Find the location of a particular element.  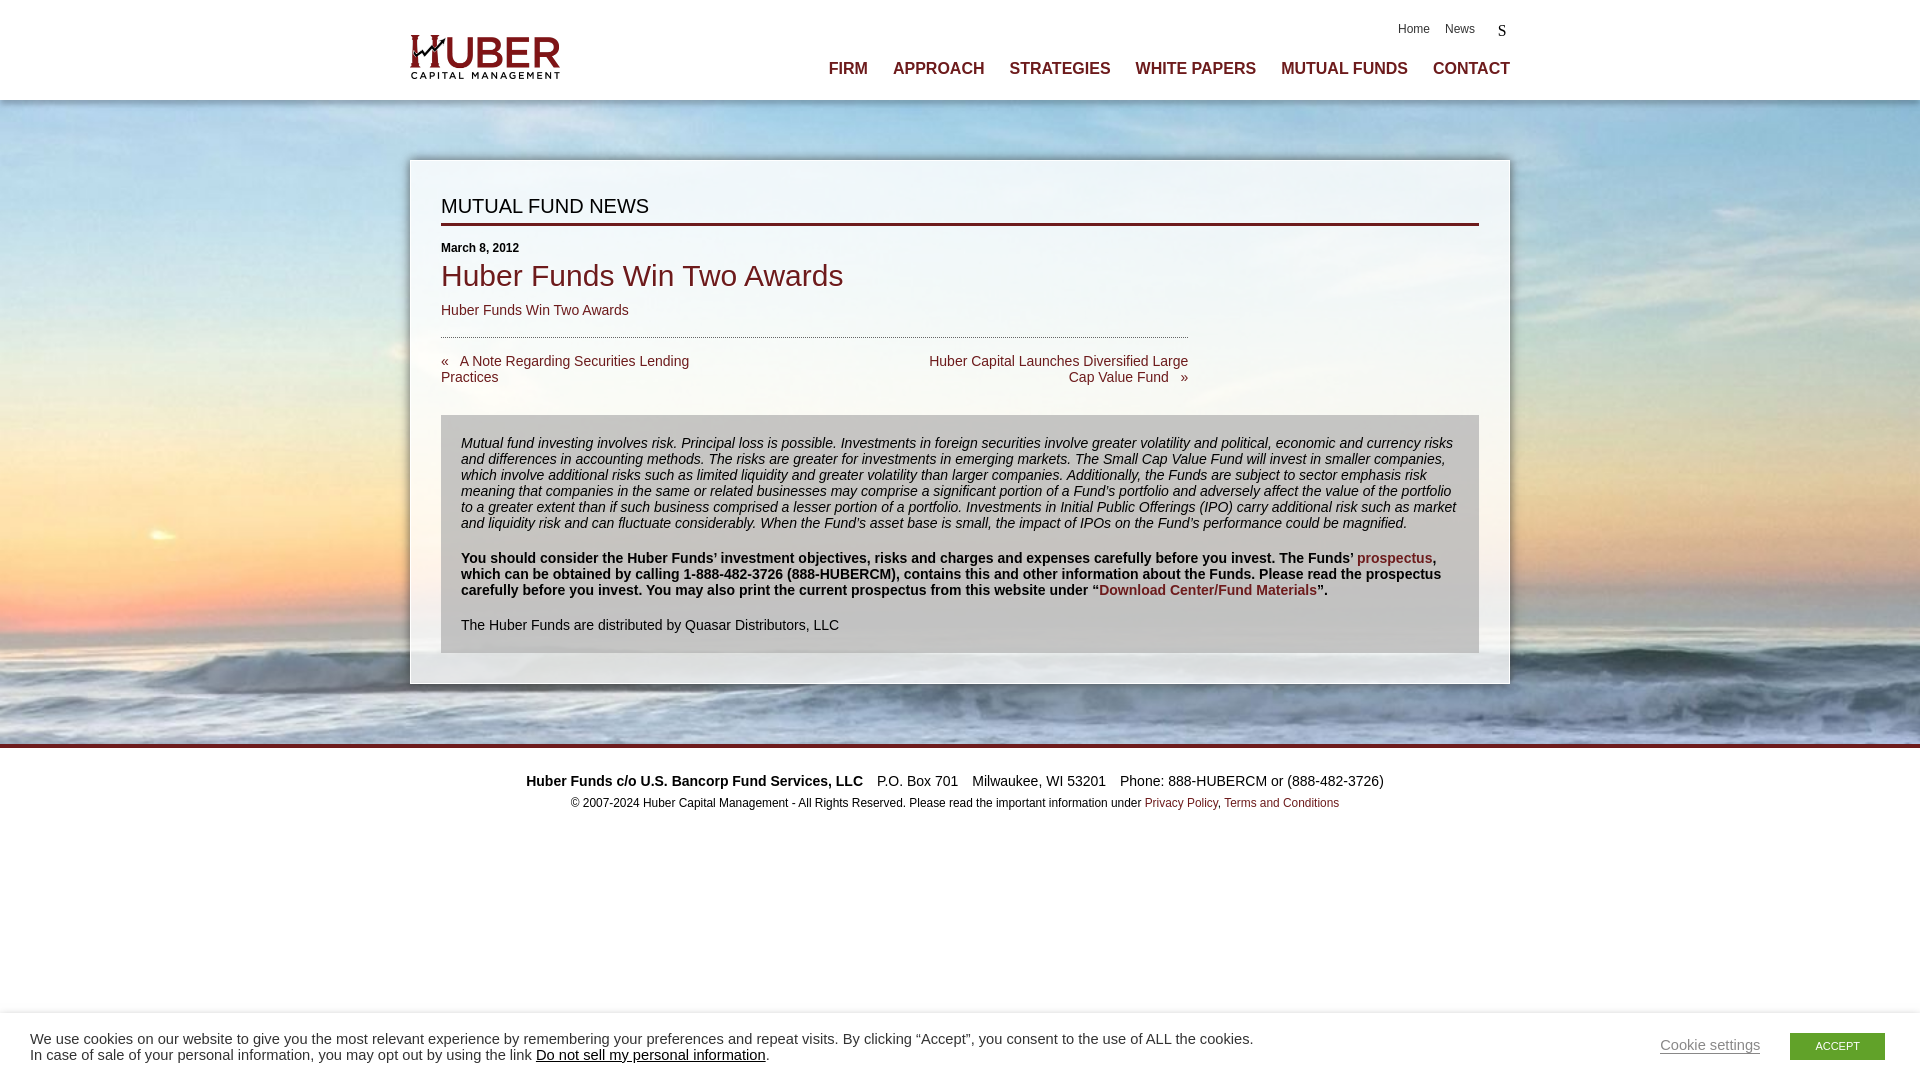

WHITE PAPERS is located at coordinates (1196, 68).